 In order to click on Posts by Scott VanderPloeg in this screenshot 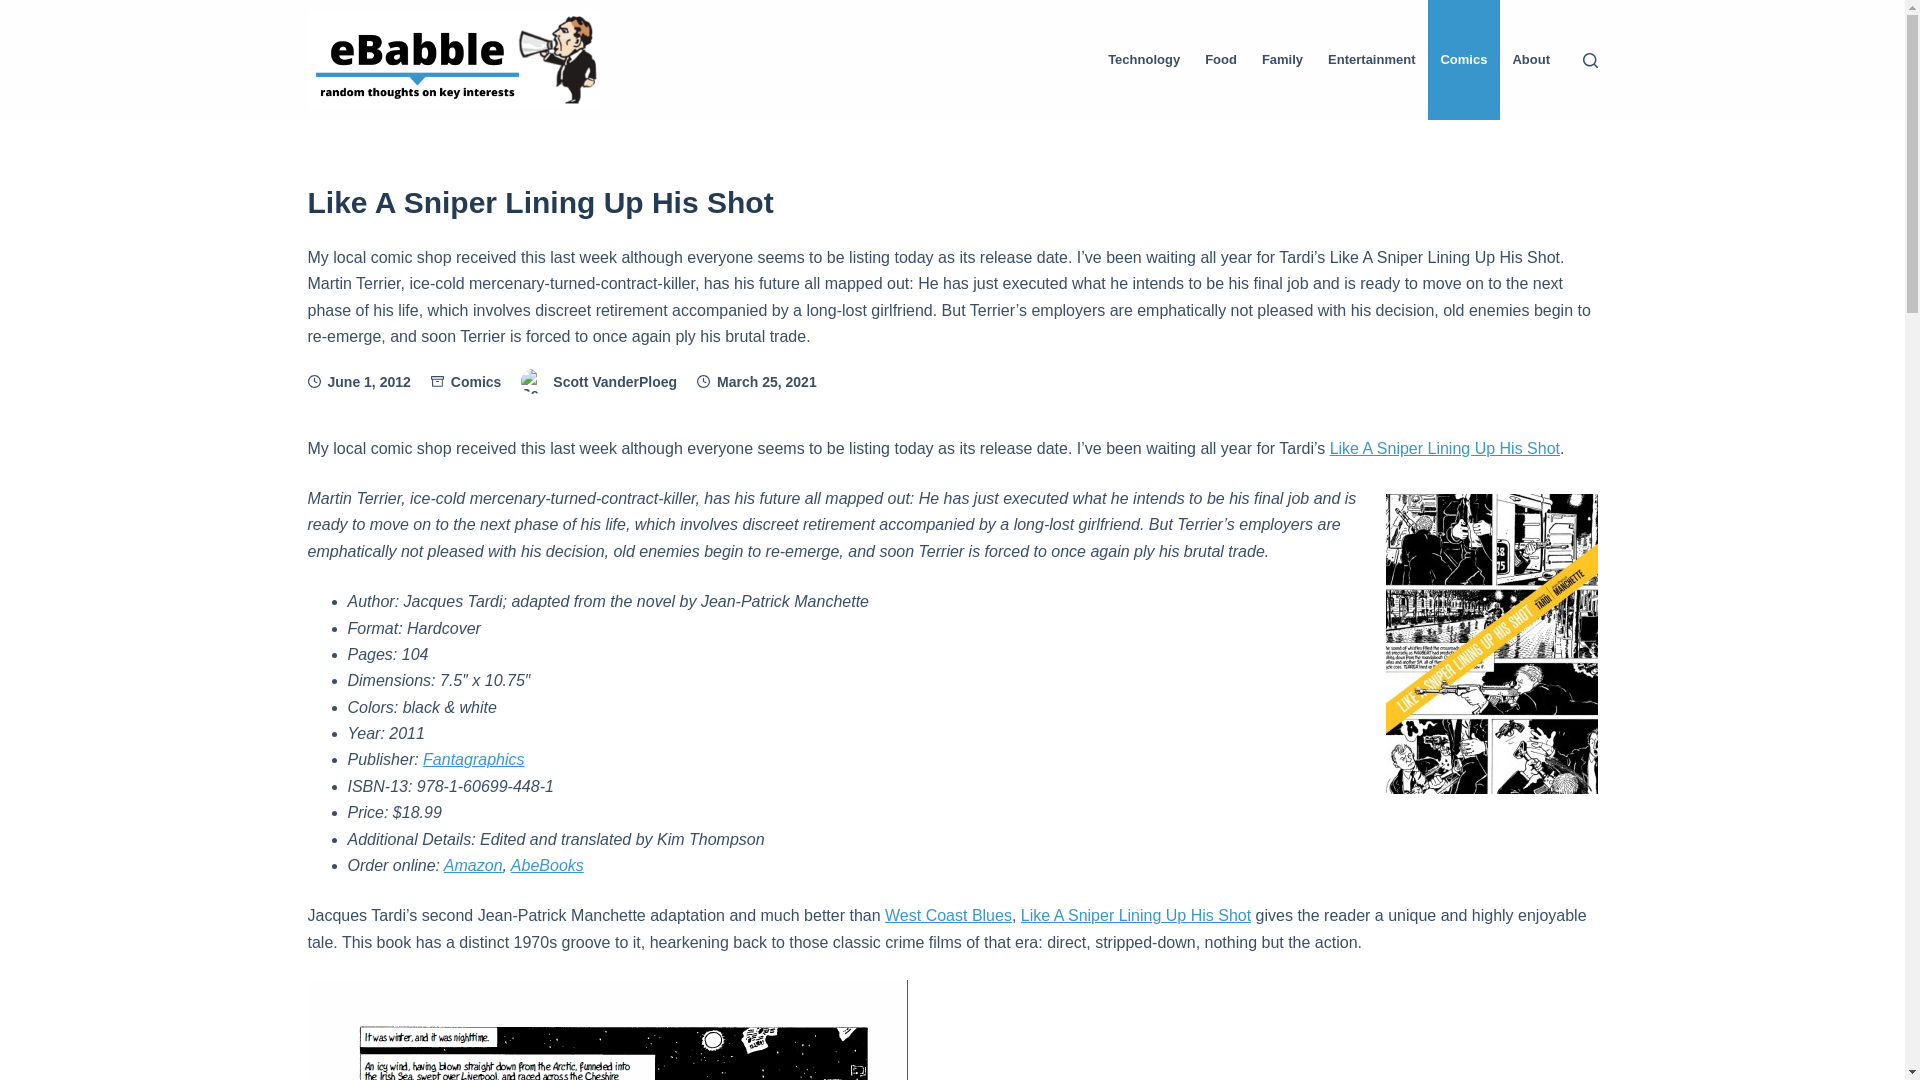, I will do `click(614, 381)`.